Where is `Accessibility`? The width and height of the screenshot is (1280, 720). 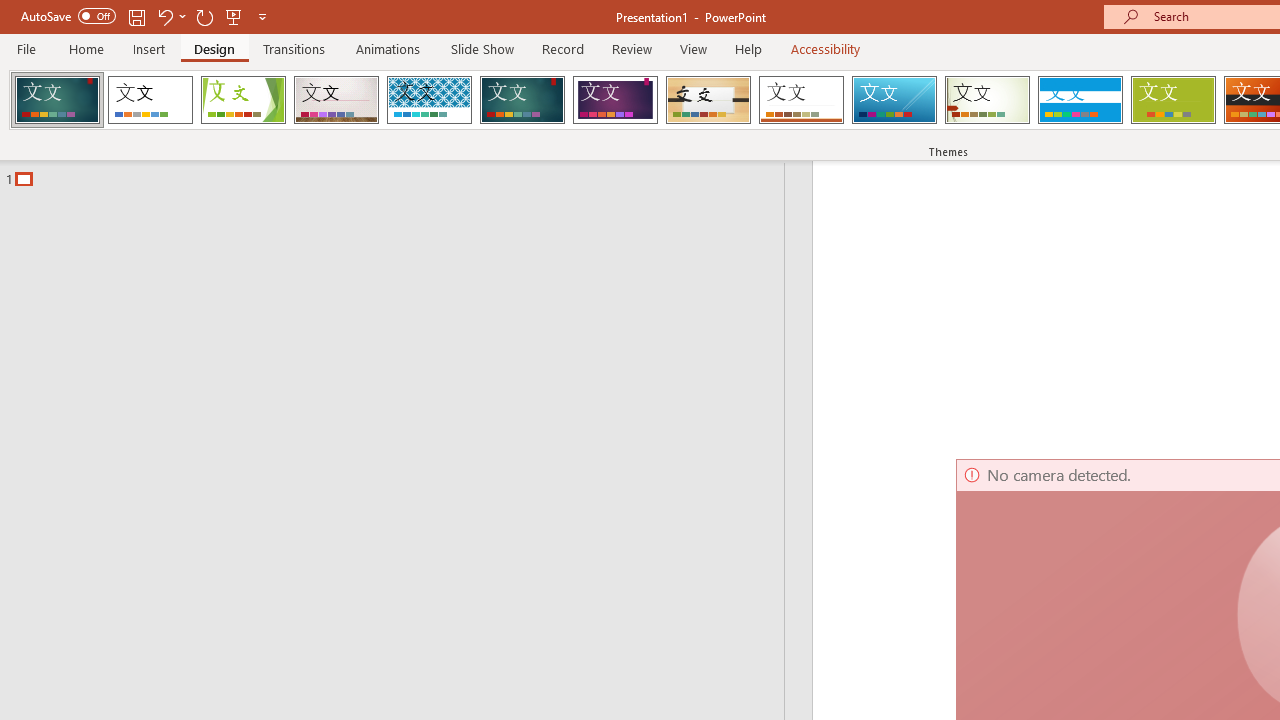
Accessibility is located at coordinates (826, 48).